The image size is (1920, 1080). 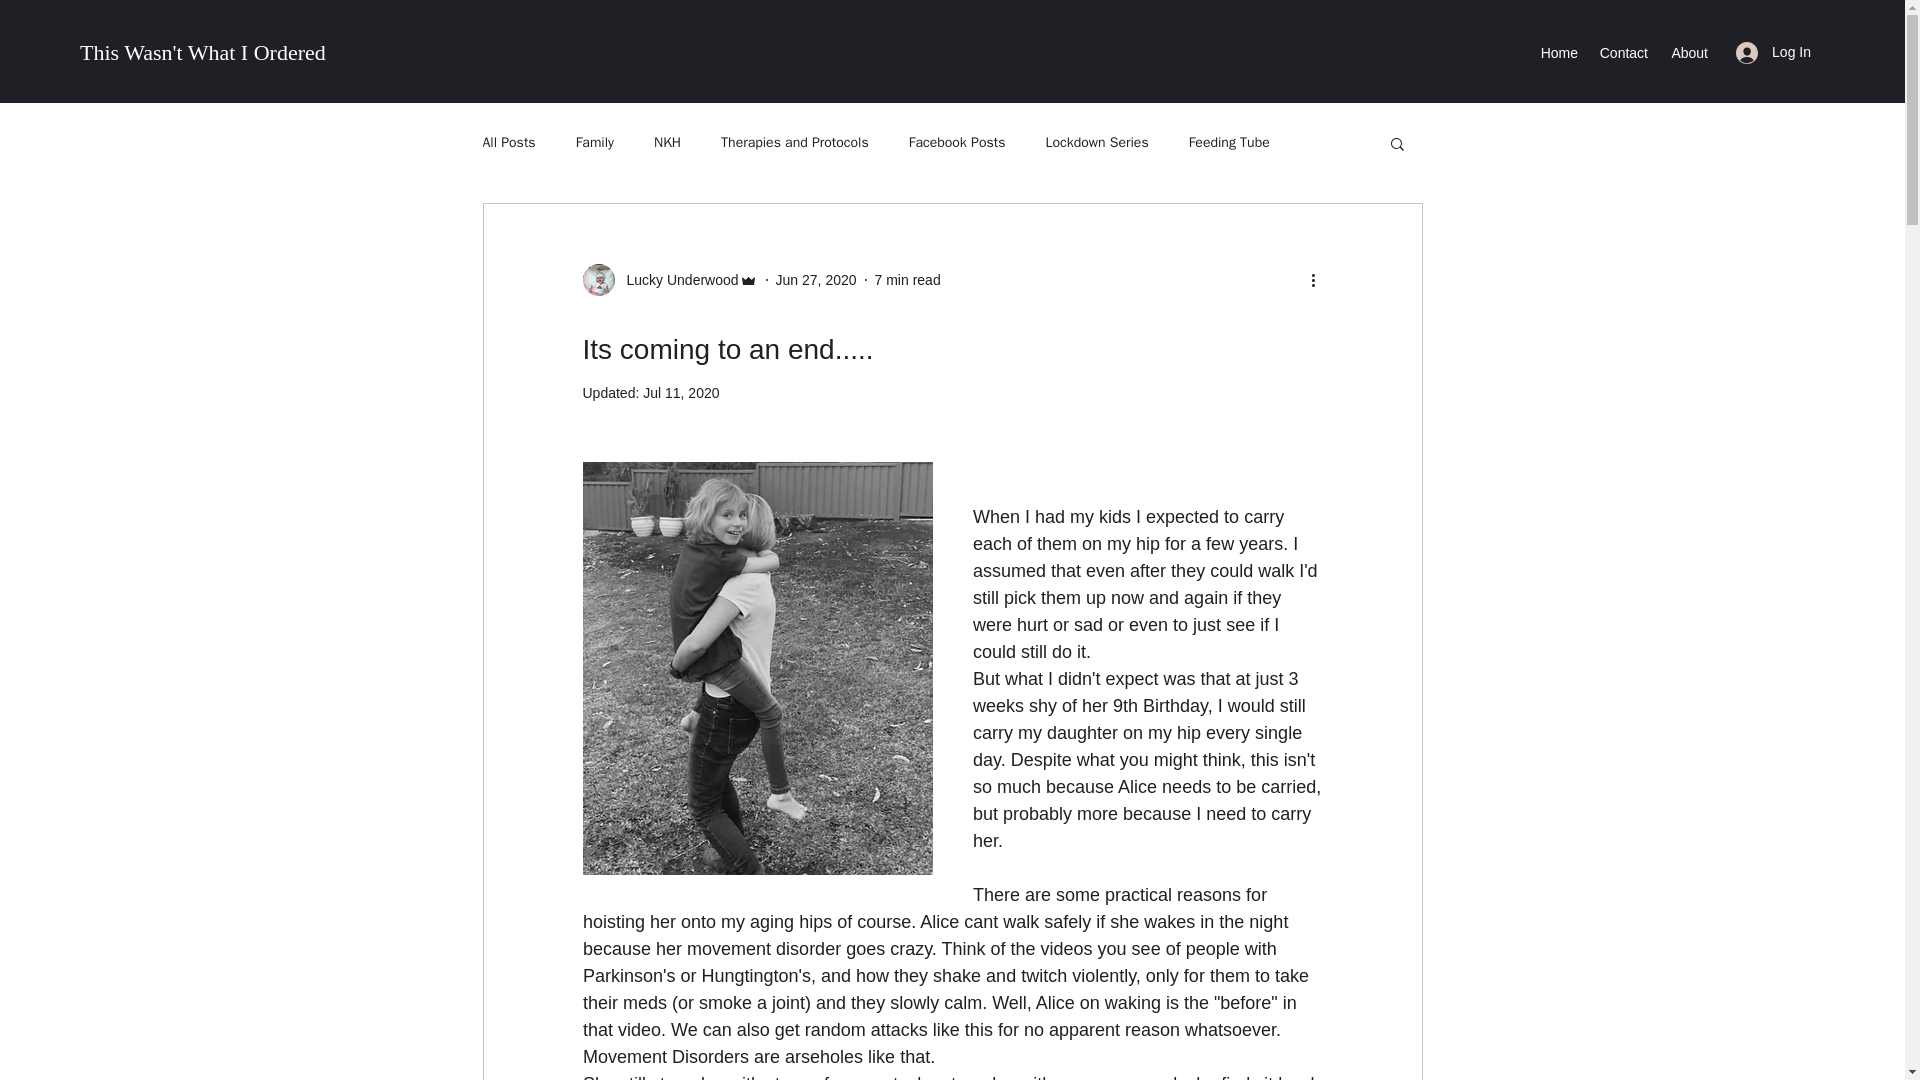 What do you see at coordinates (1622, 52) in the screenshot?
I see `Contact` at bounding box center [1622, 52].